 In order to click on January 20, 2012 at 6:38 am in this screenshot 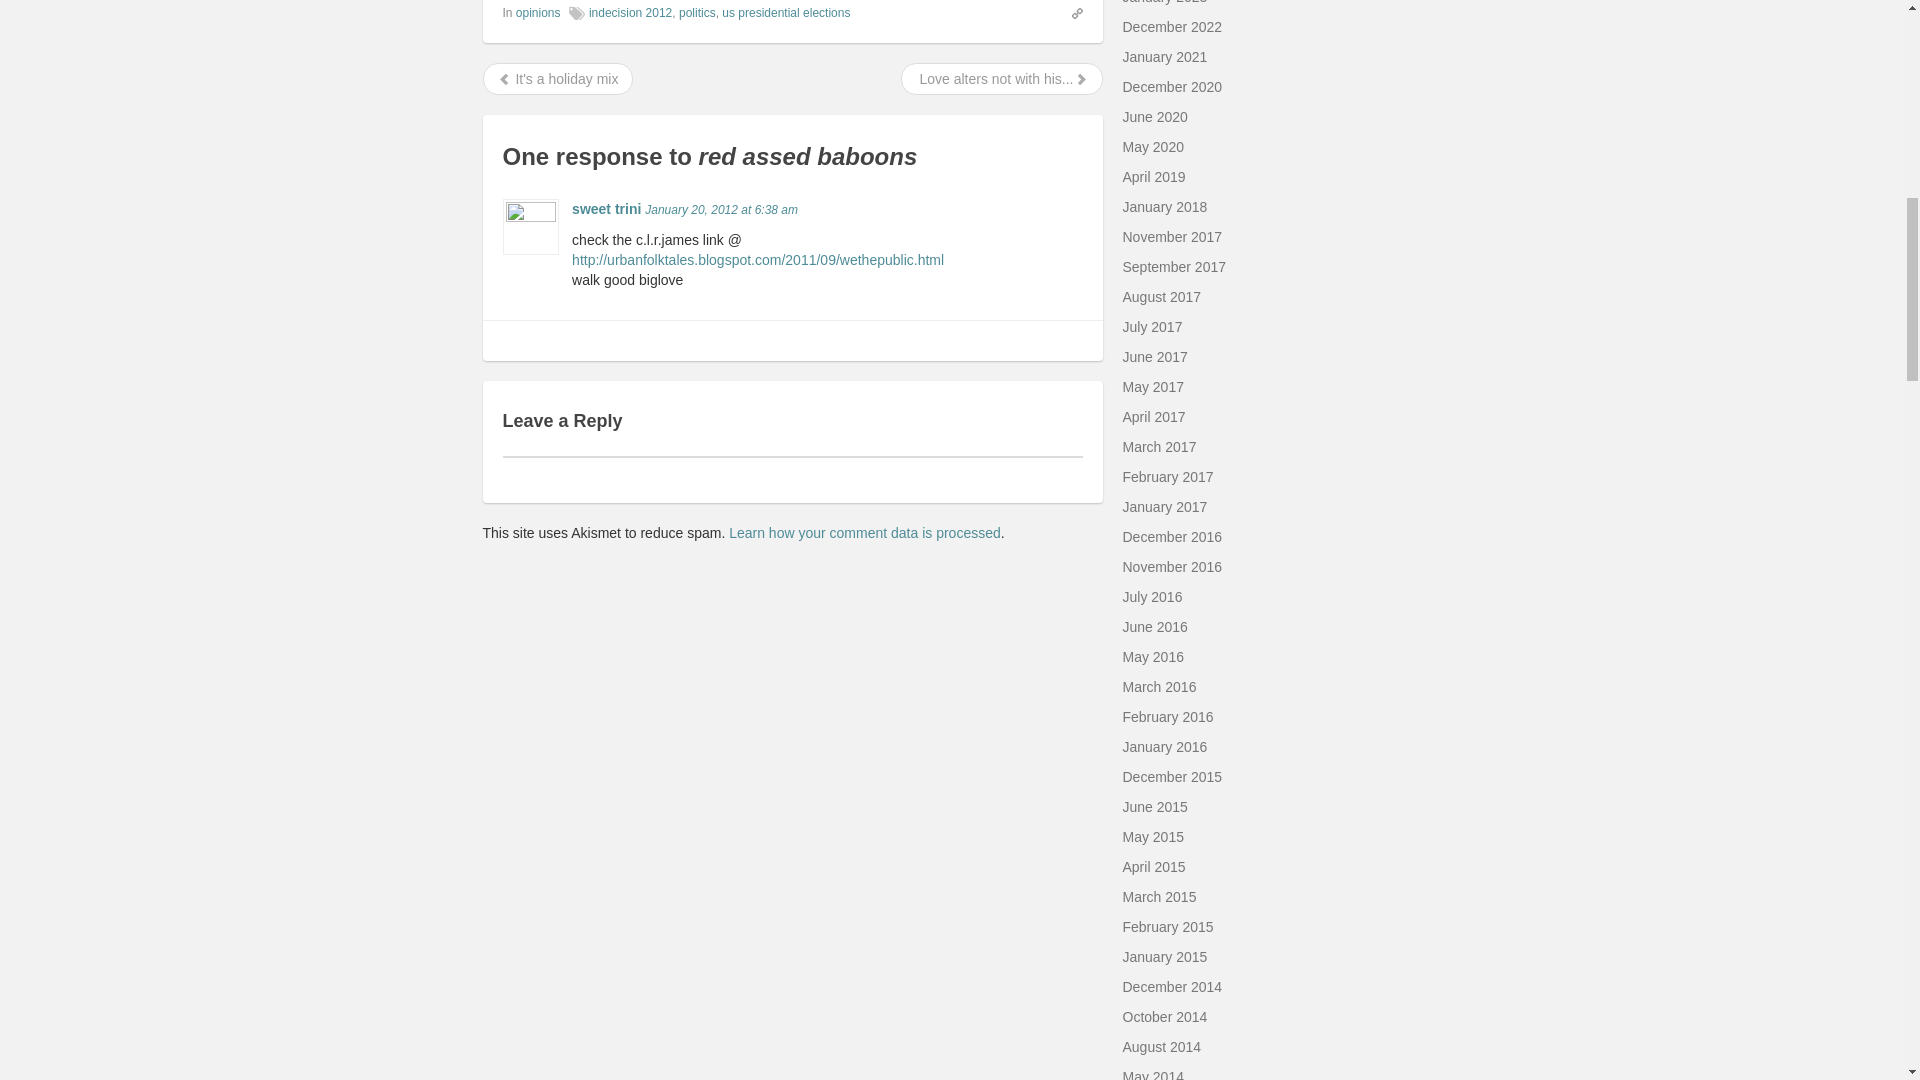, I will do `click(722, 210)`.